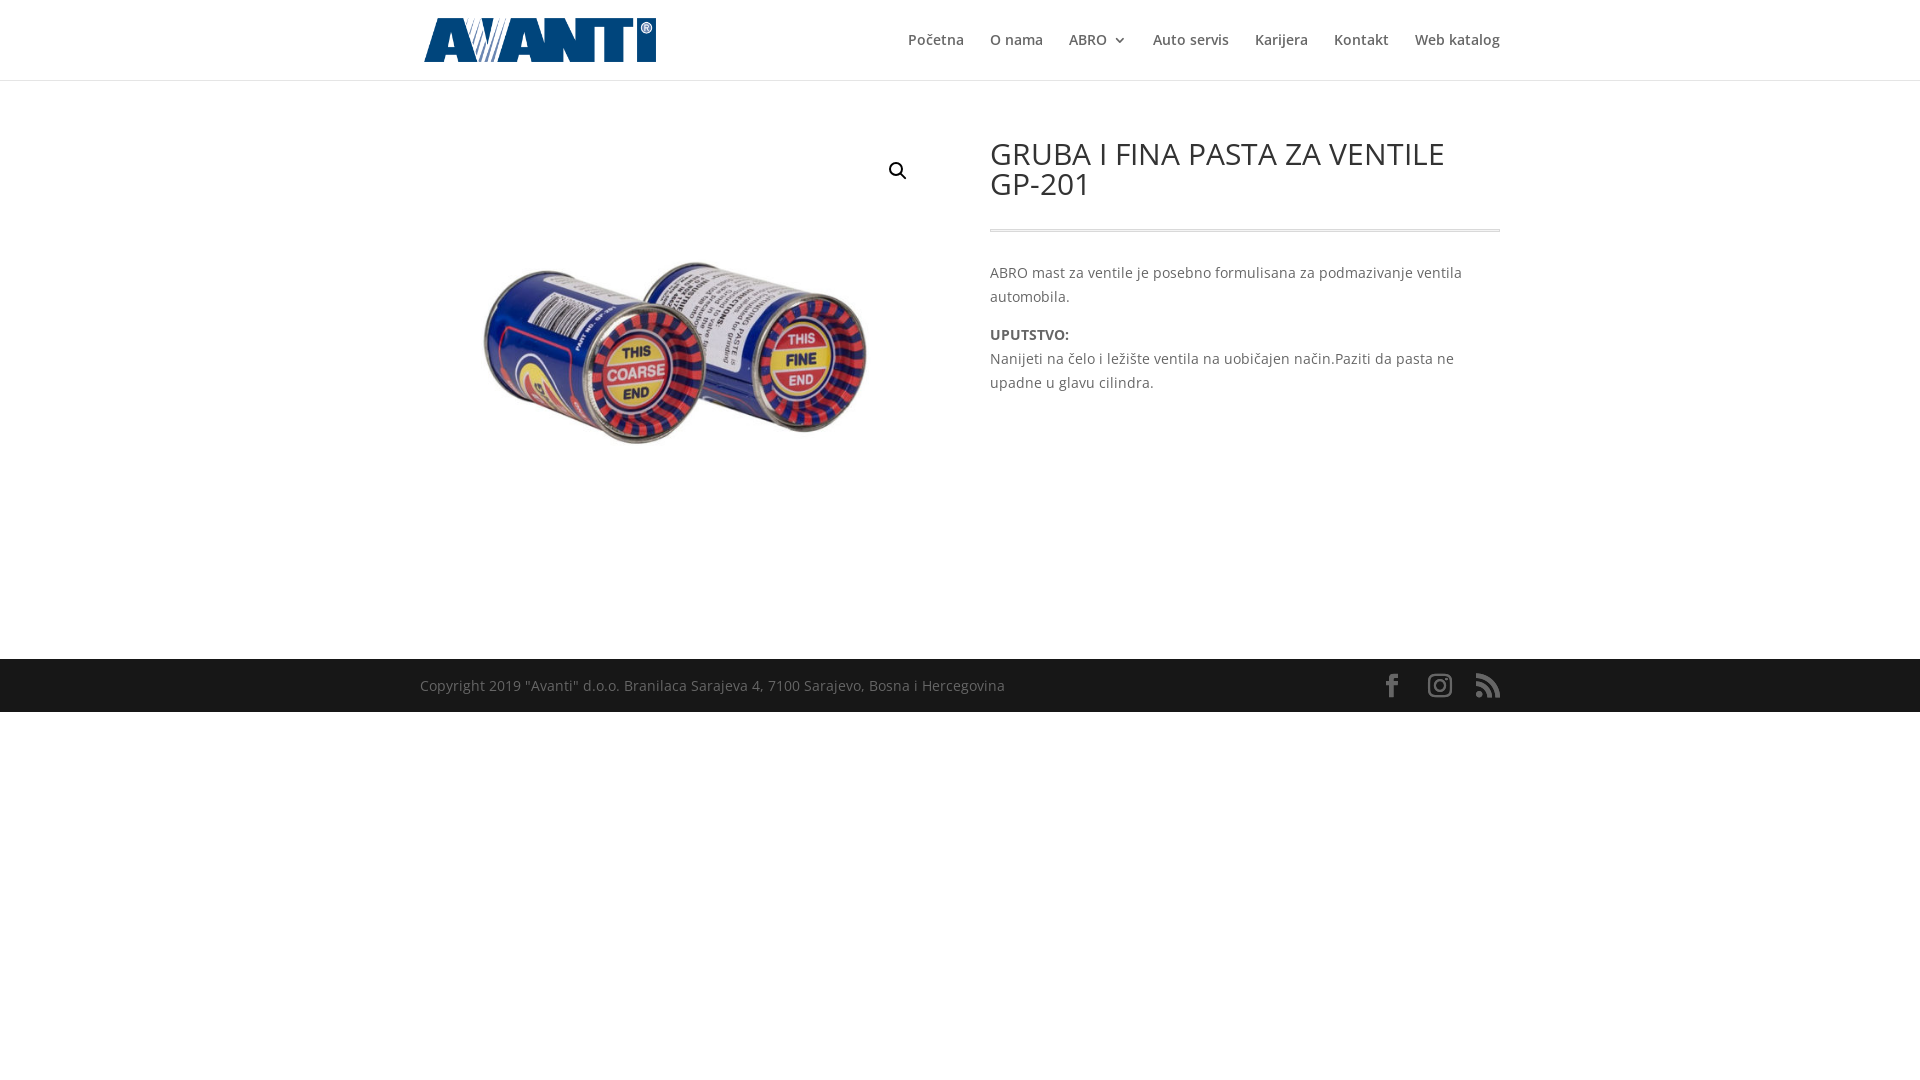 This screenshot has width=1920, height=1080. I want to click on O nama, so click(1016, 56).